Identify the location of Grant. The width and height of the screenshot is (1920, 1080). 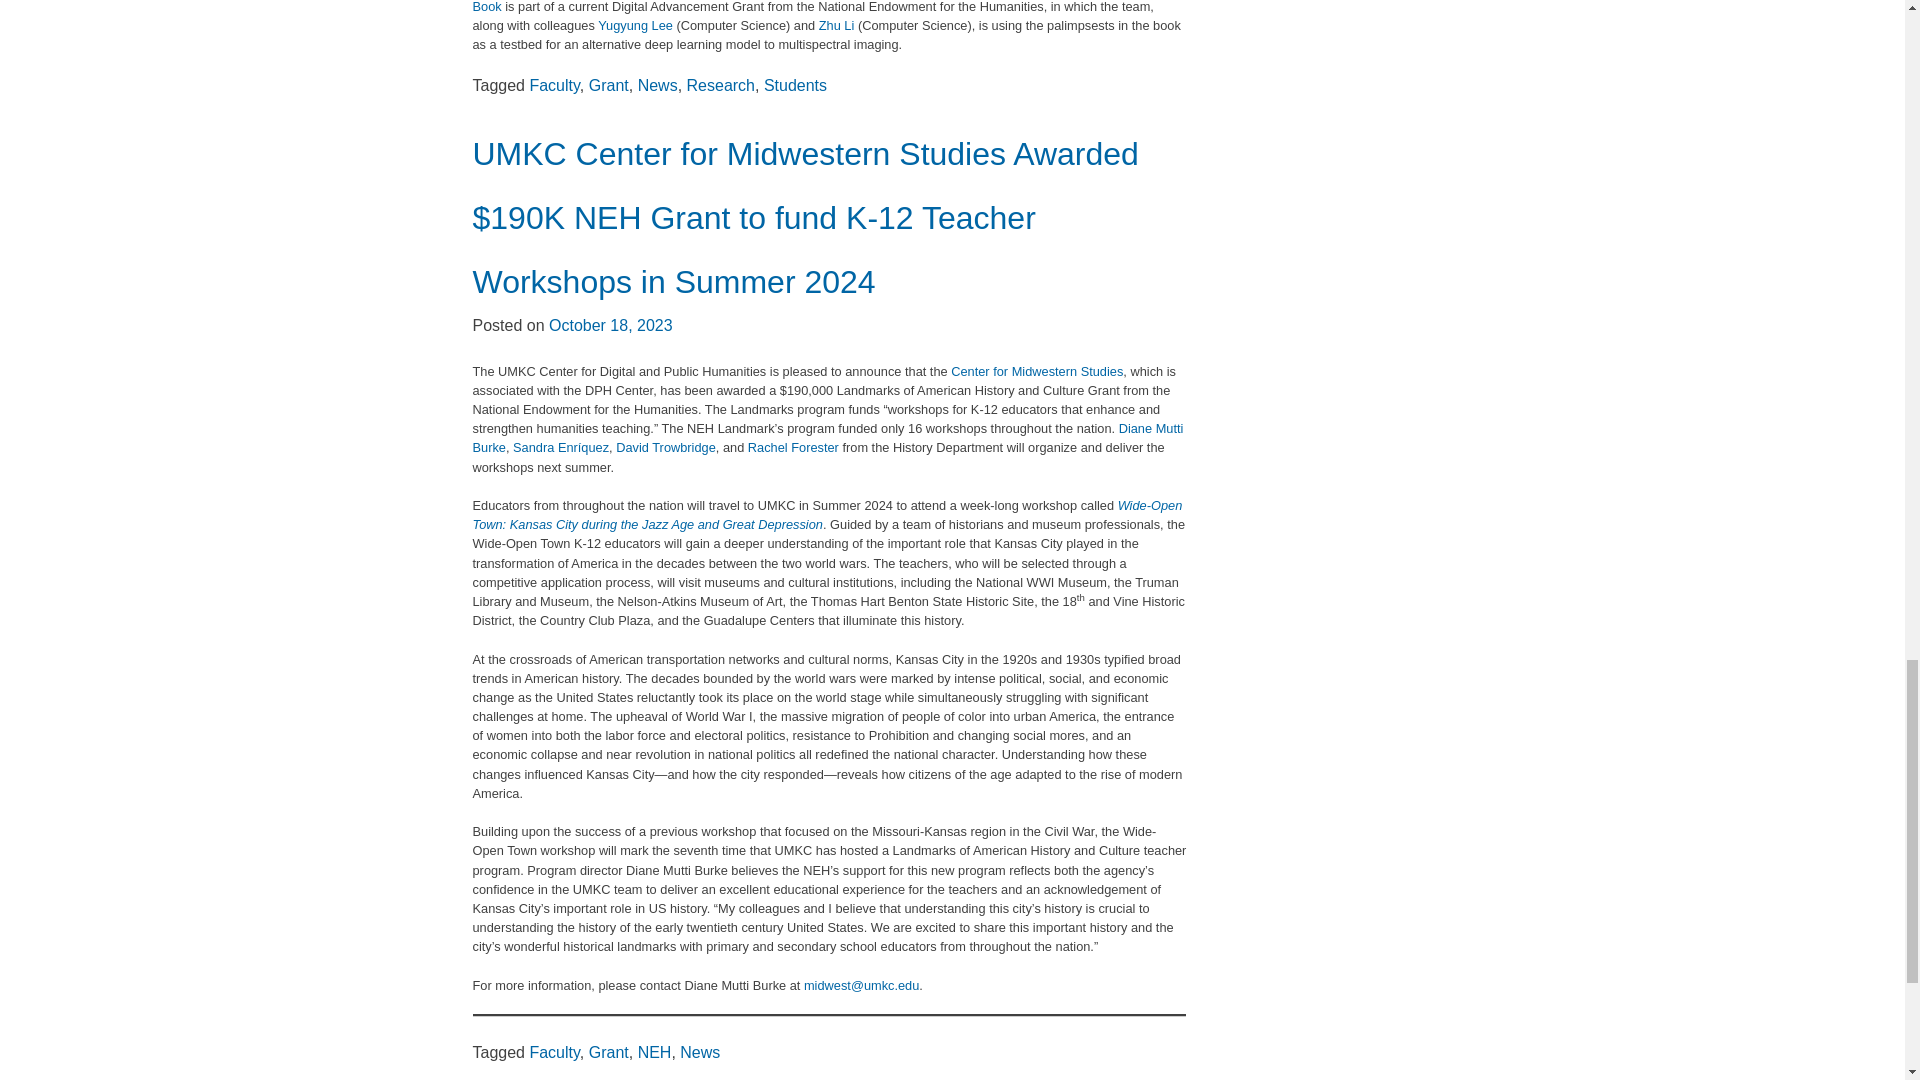
(609, 84).